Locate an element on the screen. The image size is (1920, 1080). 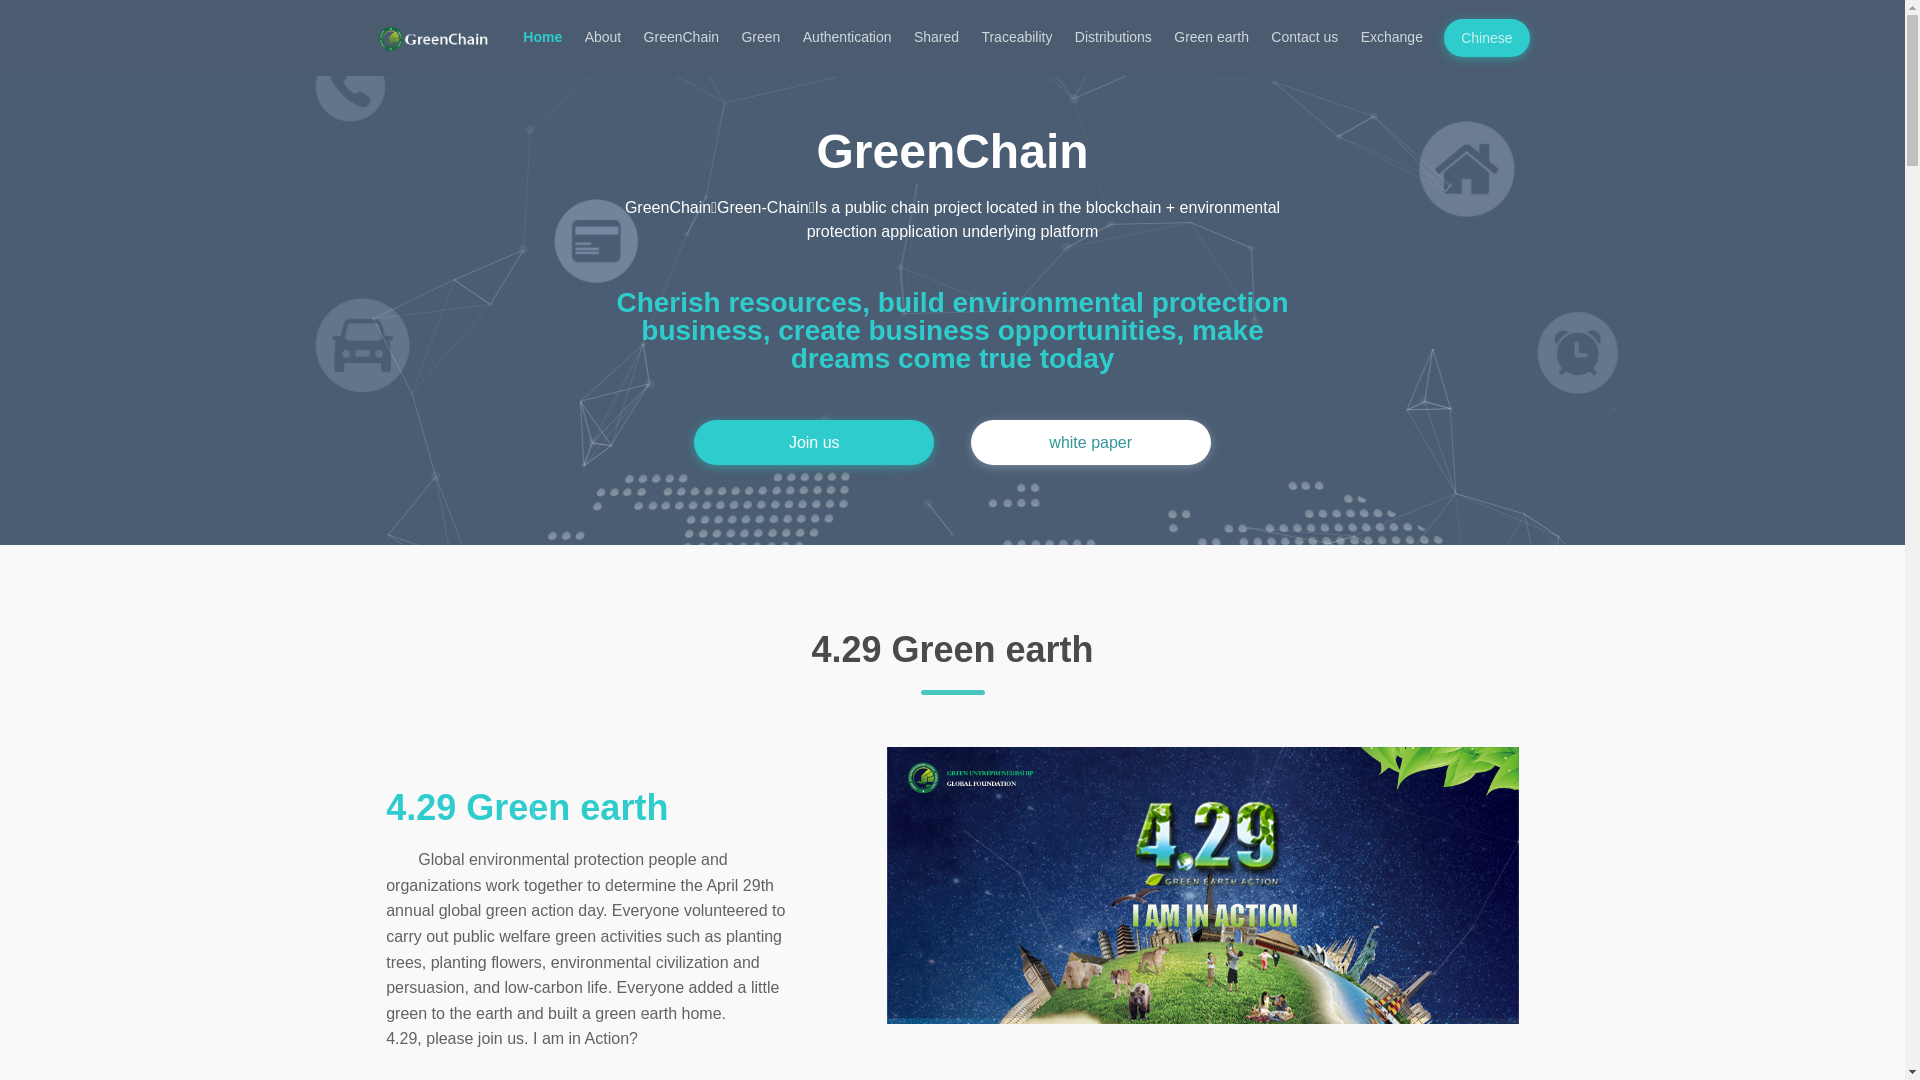
white paper is located at coordinates (1091, 442).